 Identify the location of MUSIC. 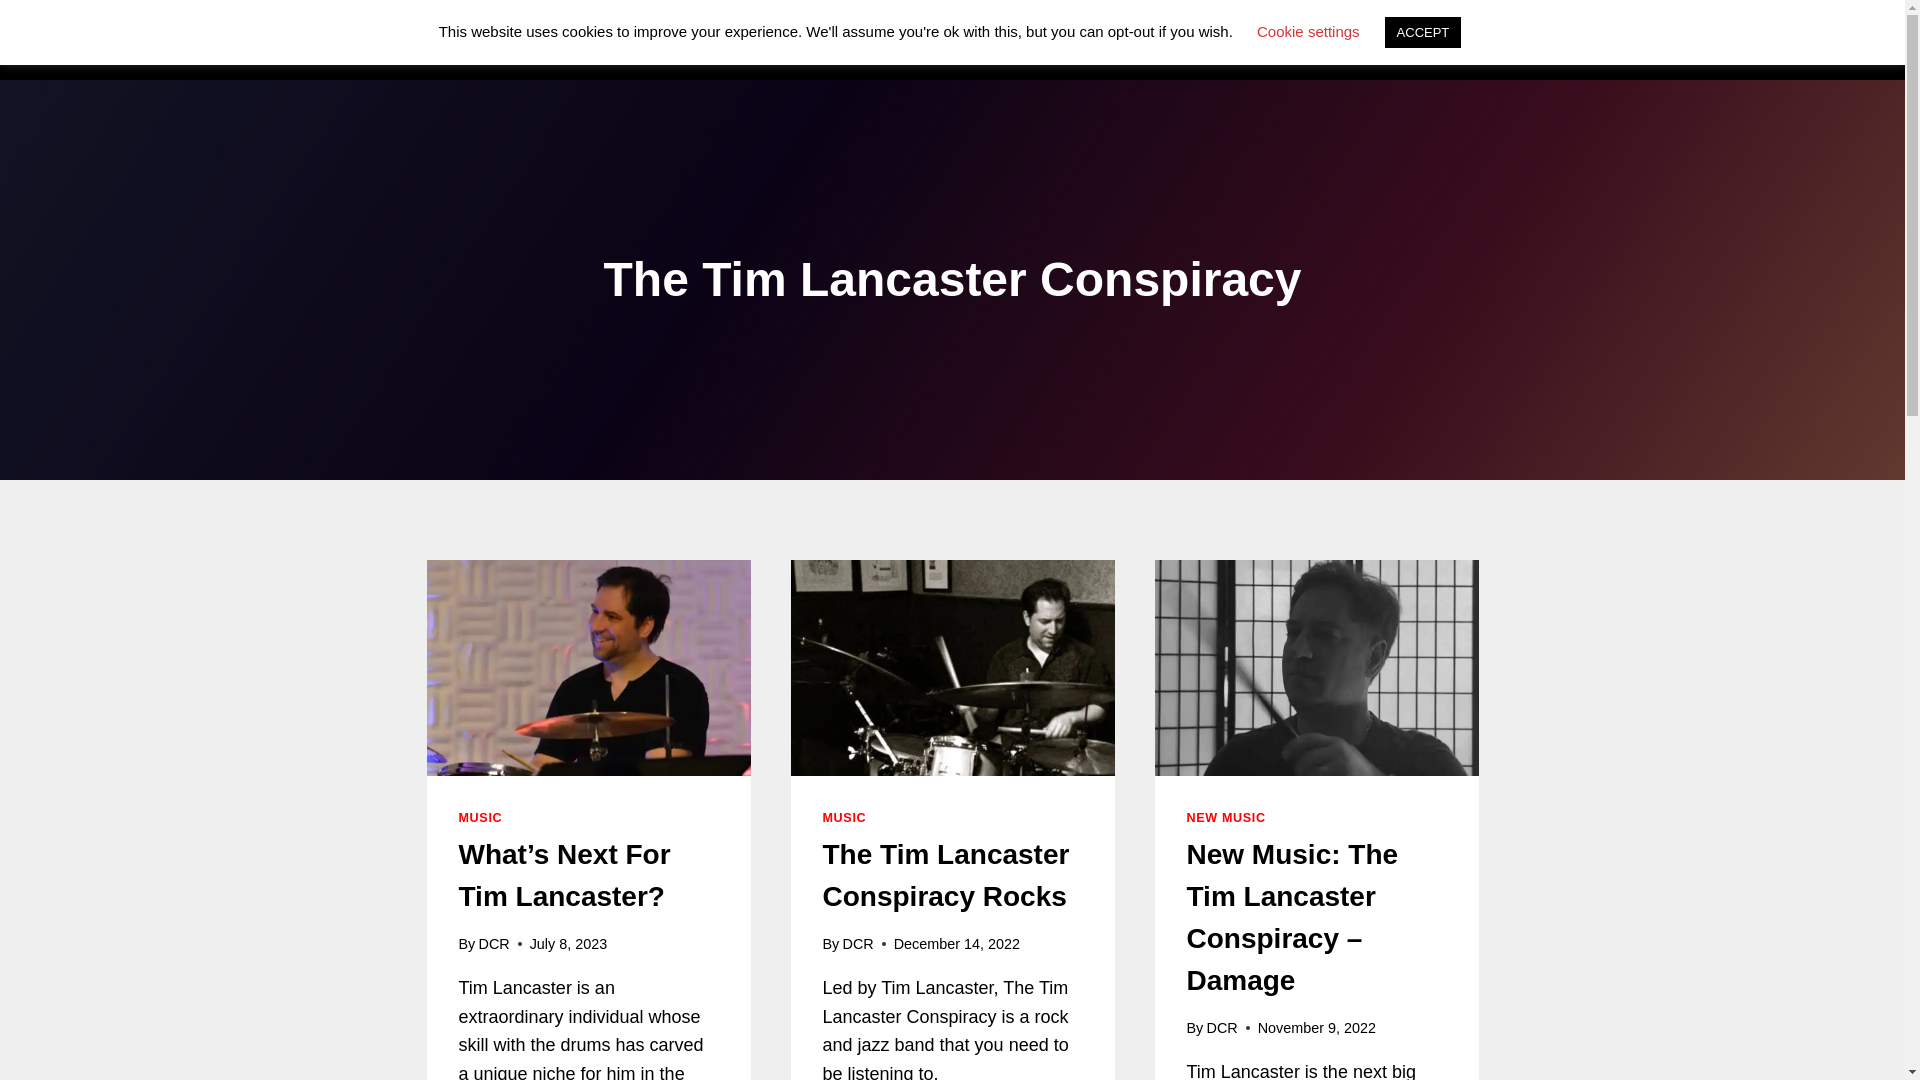
(480, 818).